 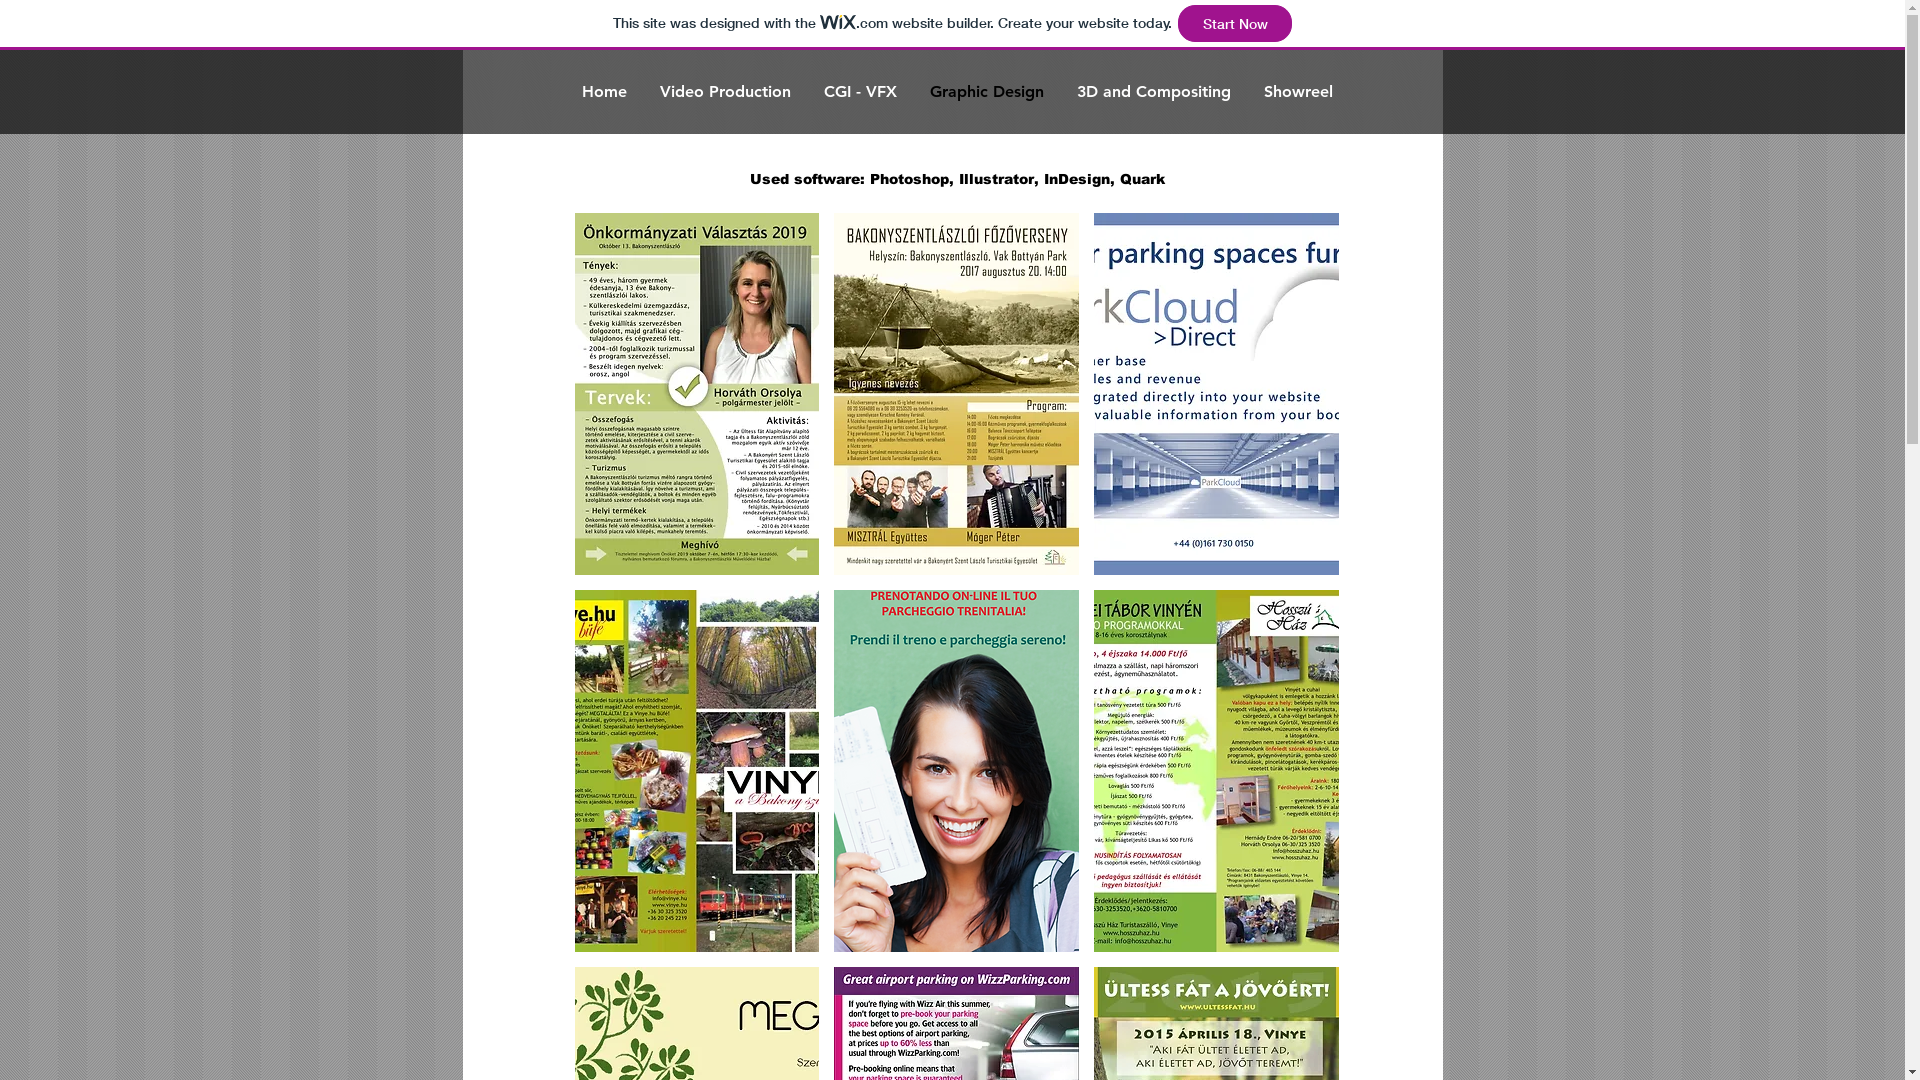 I want to click on CGI - VFX, so click(x=861, y=92).